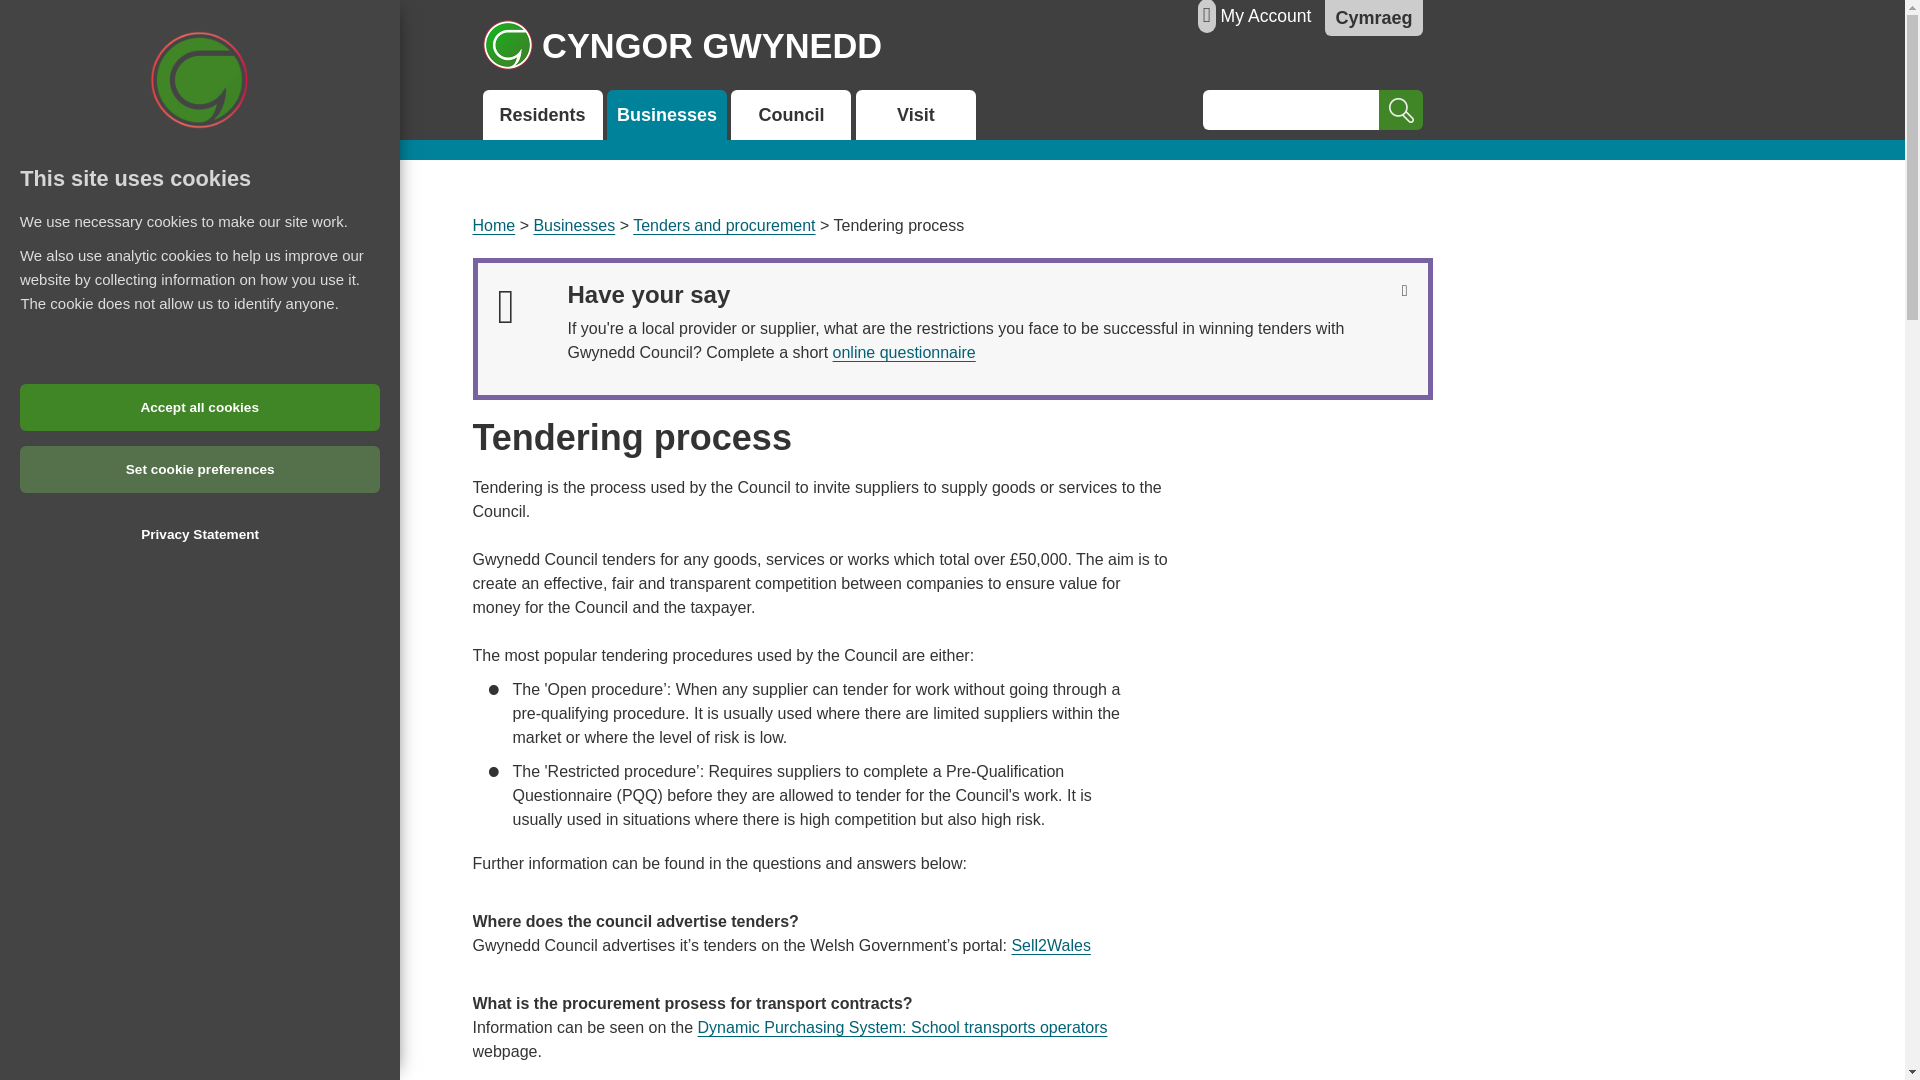  What do you see at coordinates (493, 226) in the screenshot?
I see `Go to Home from here` at bounding box center [493, 226].